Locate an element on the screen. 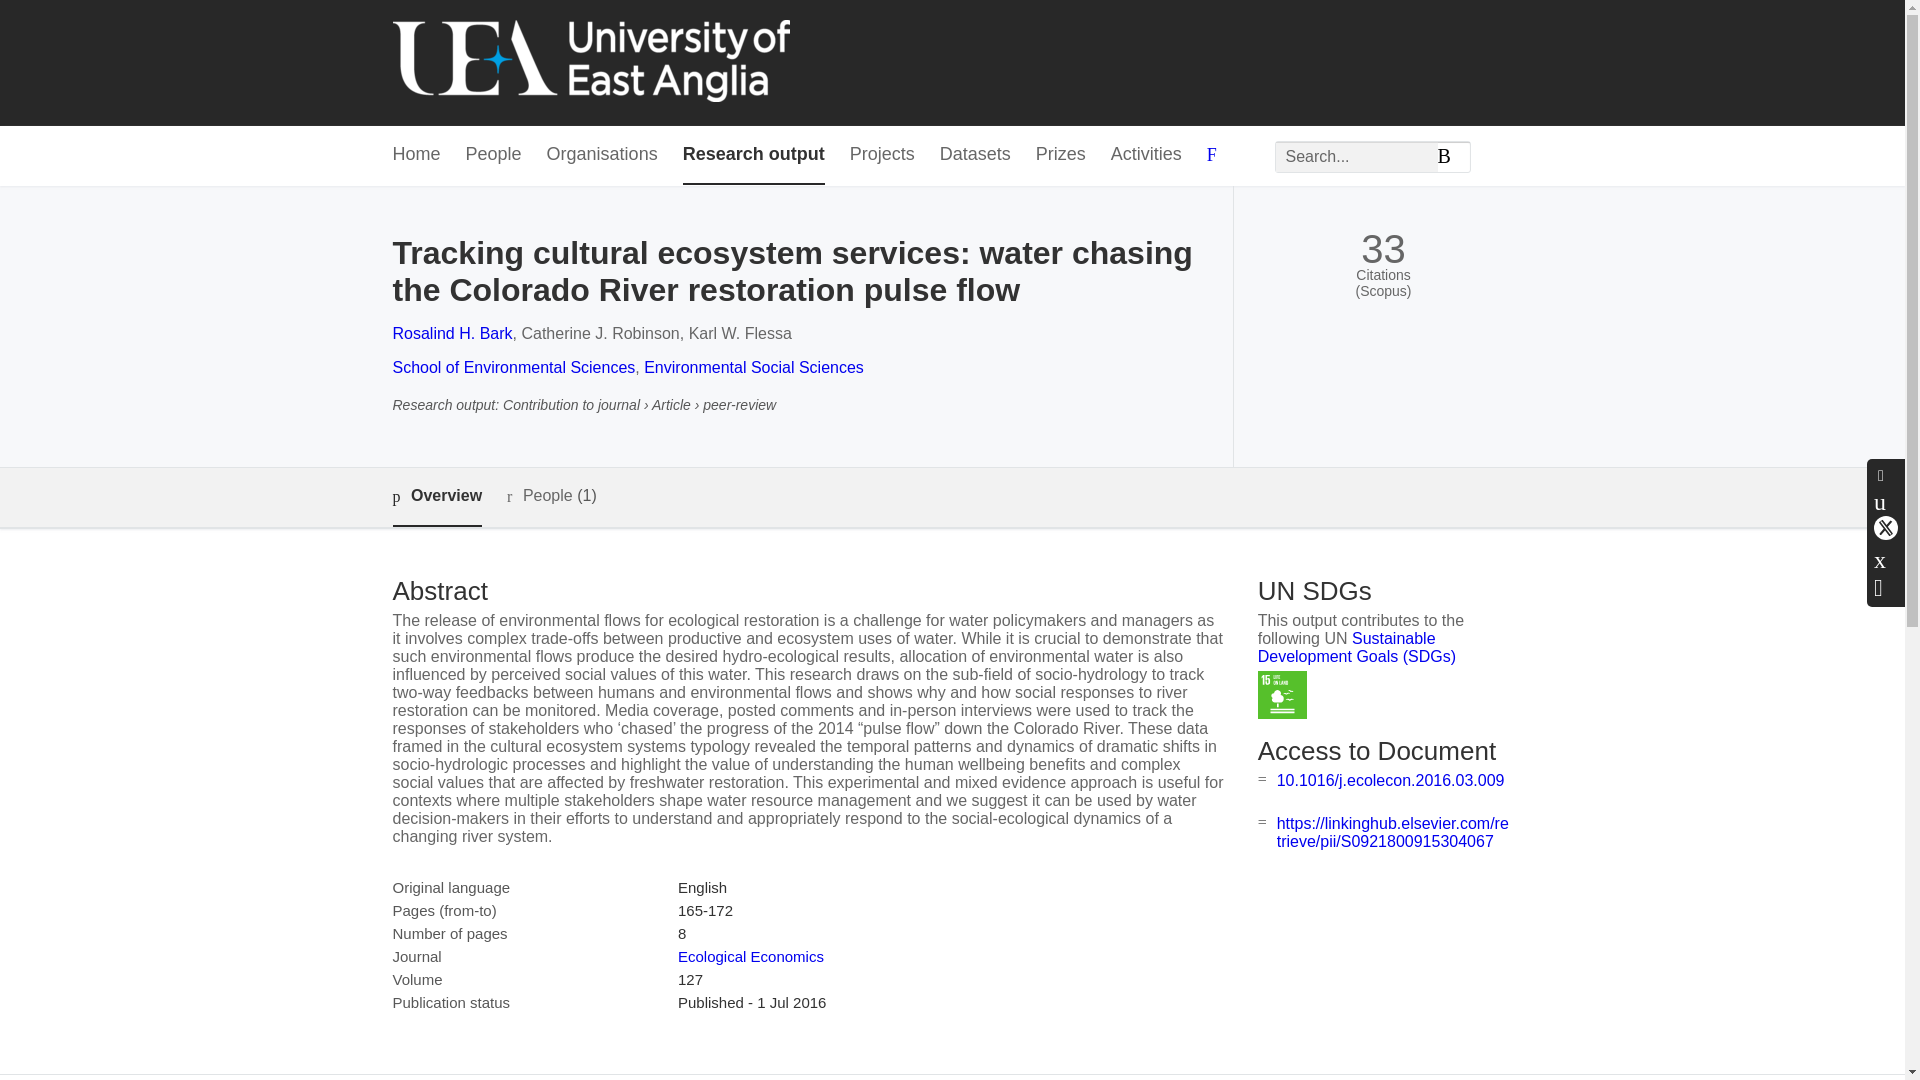 This screenshot has width=1920, height=1080. People is located at coordinates (494, 155).